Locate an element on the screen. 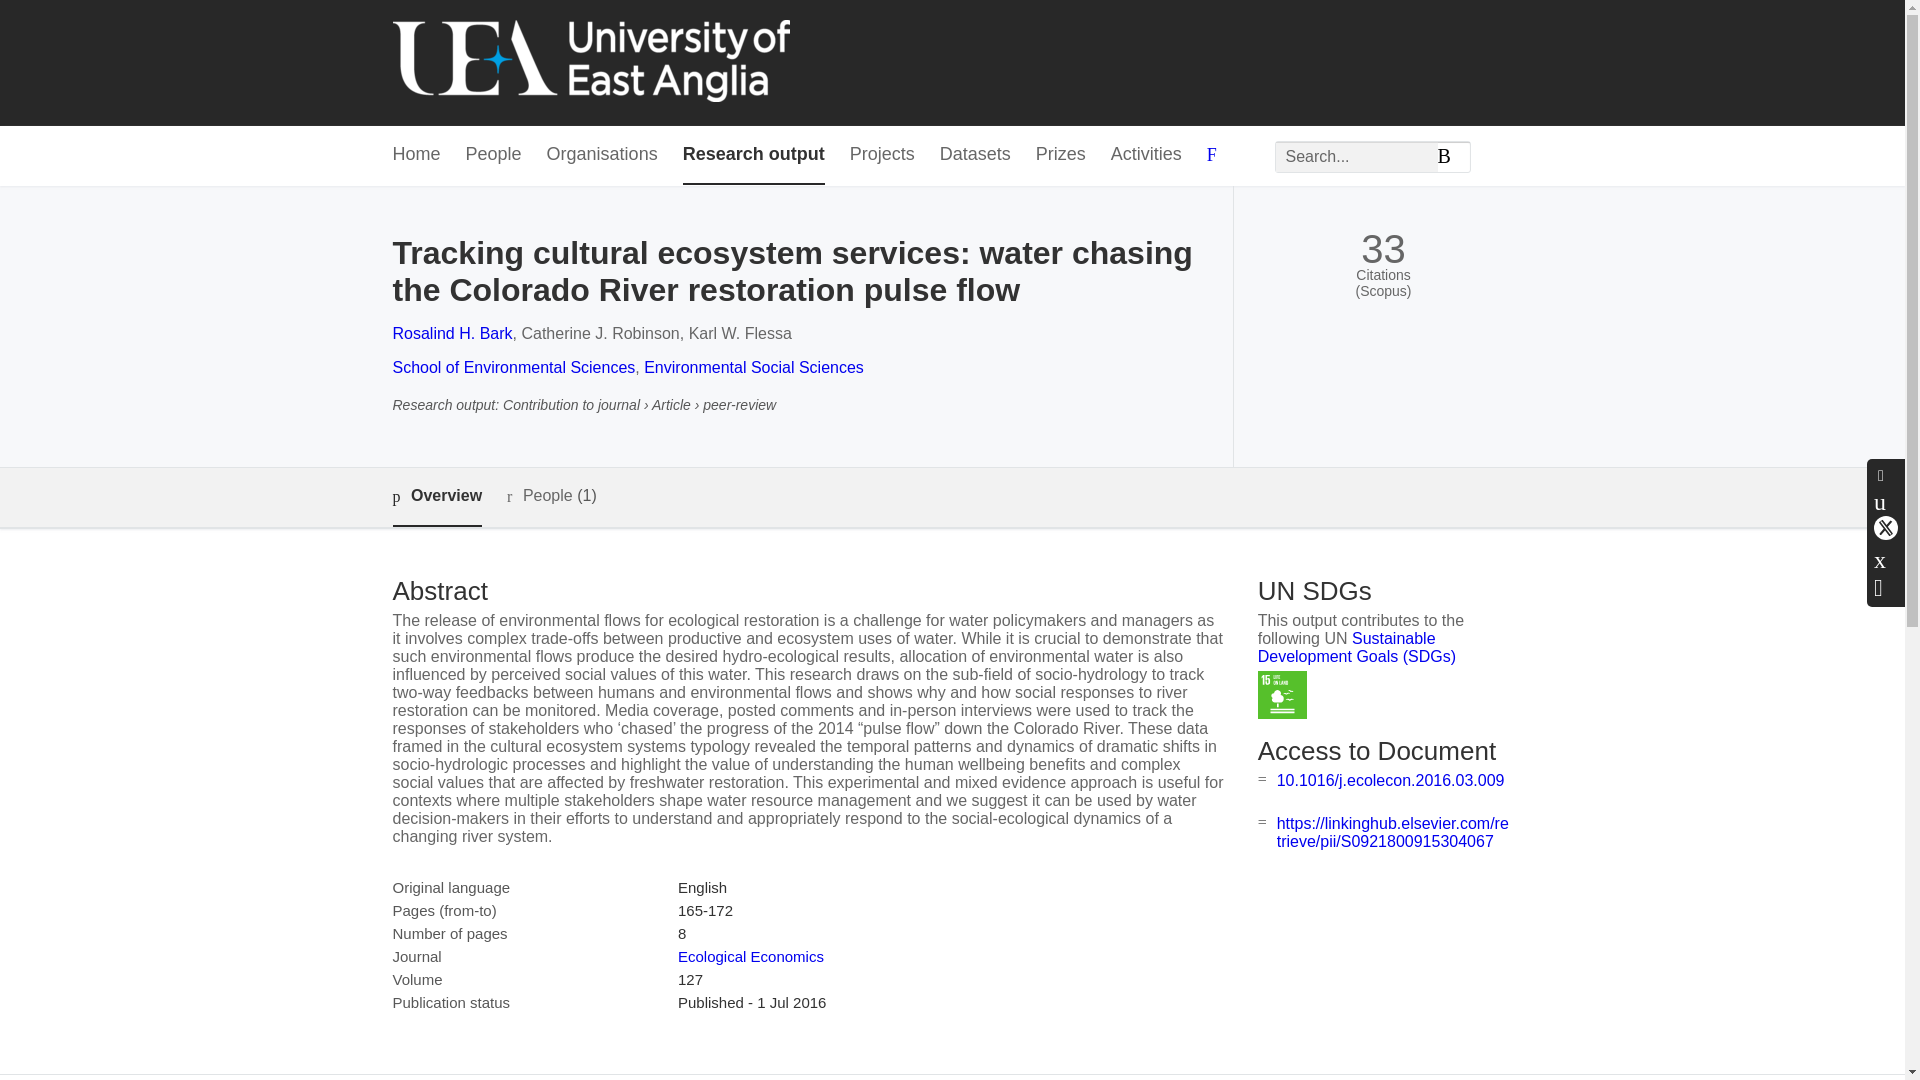 This screenshot has width=1920, height=1080. People is located at coordinates (494, 155).